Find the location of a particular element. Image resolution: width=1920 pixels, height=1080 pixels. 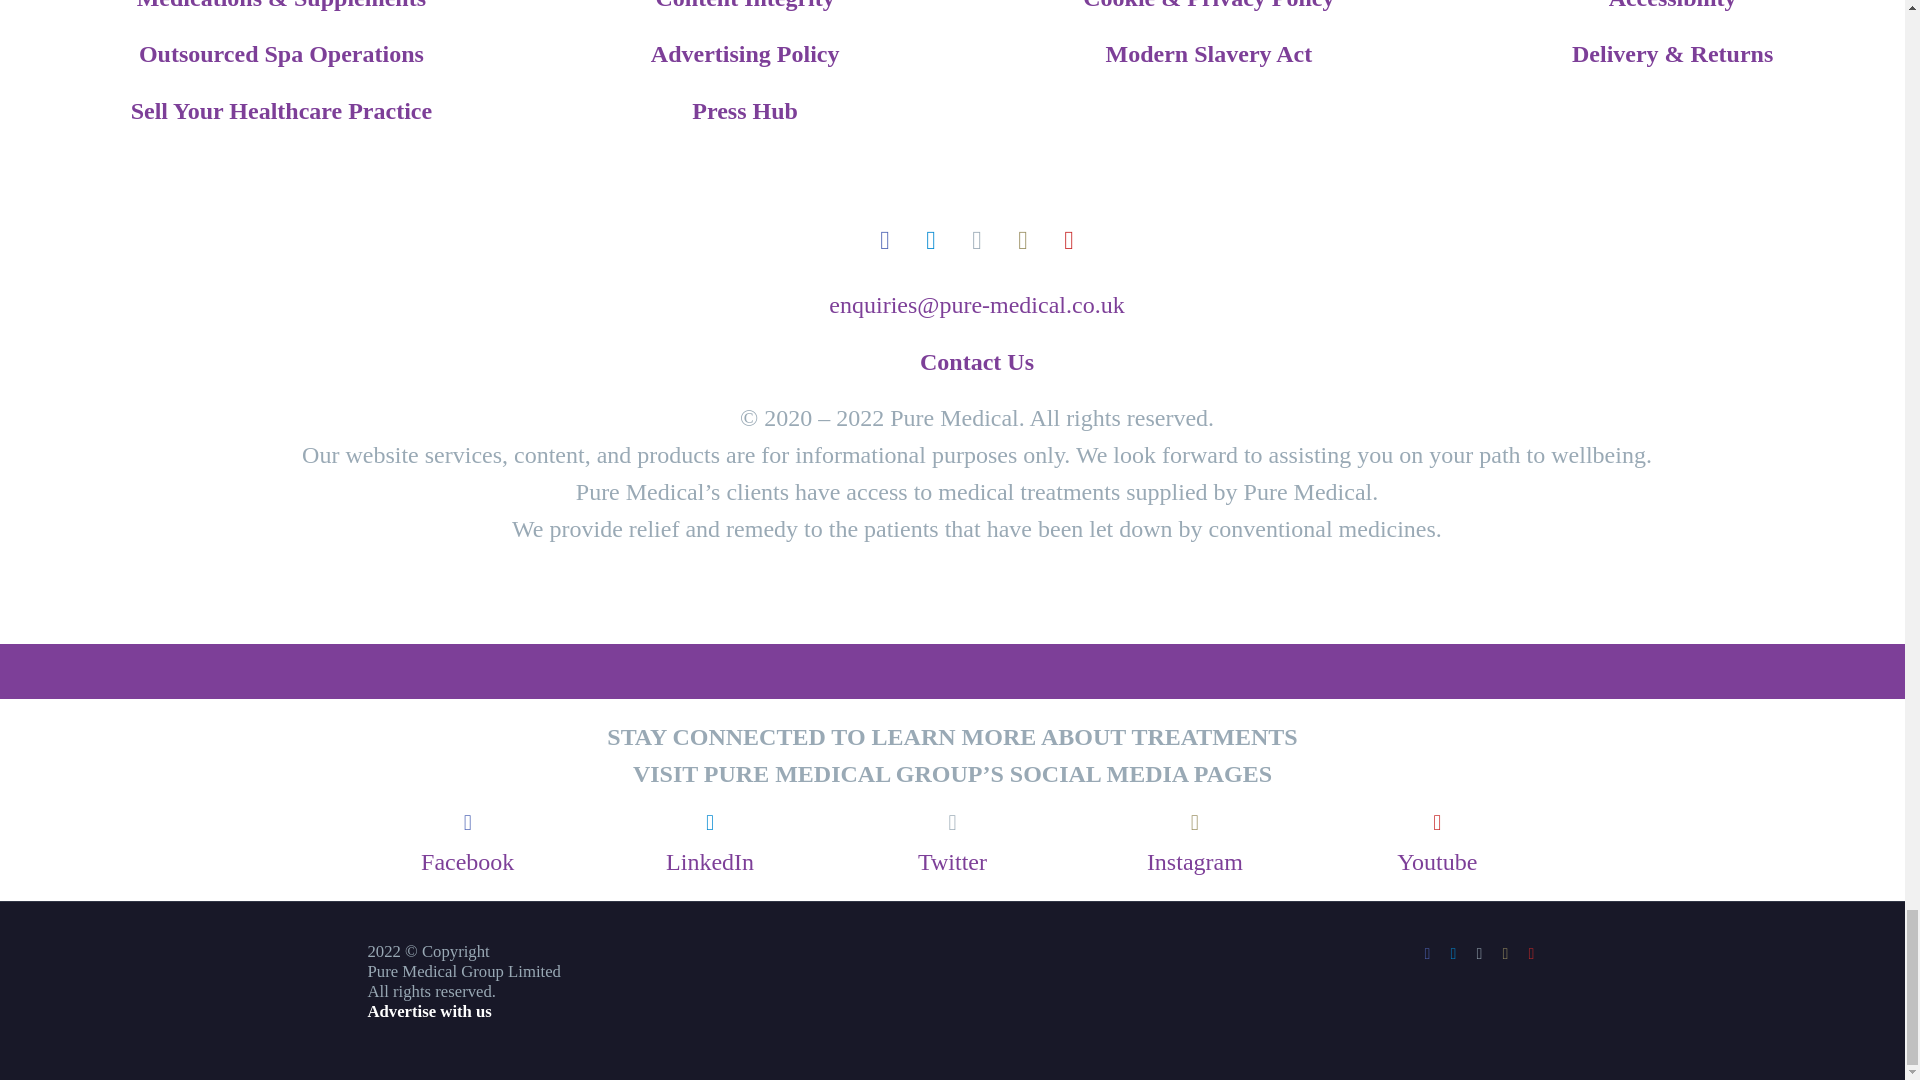

Twitter is located at coordinates (1480, 954).